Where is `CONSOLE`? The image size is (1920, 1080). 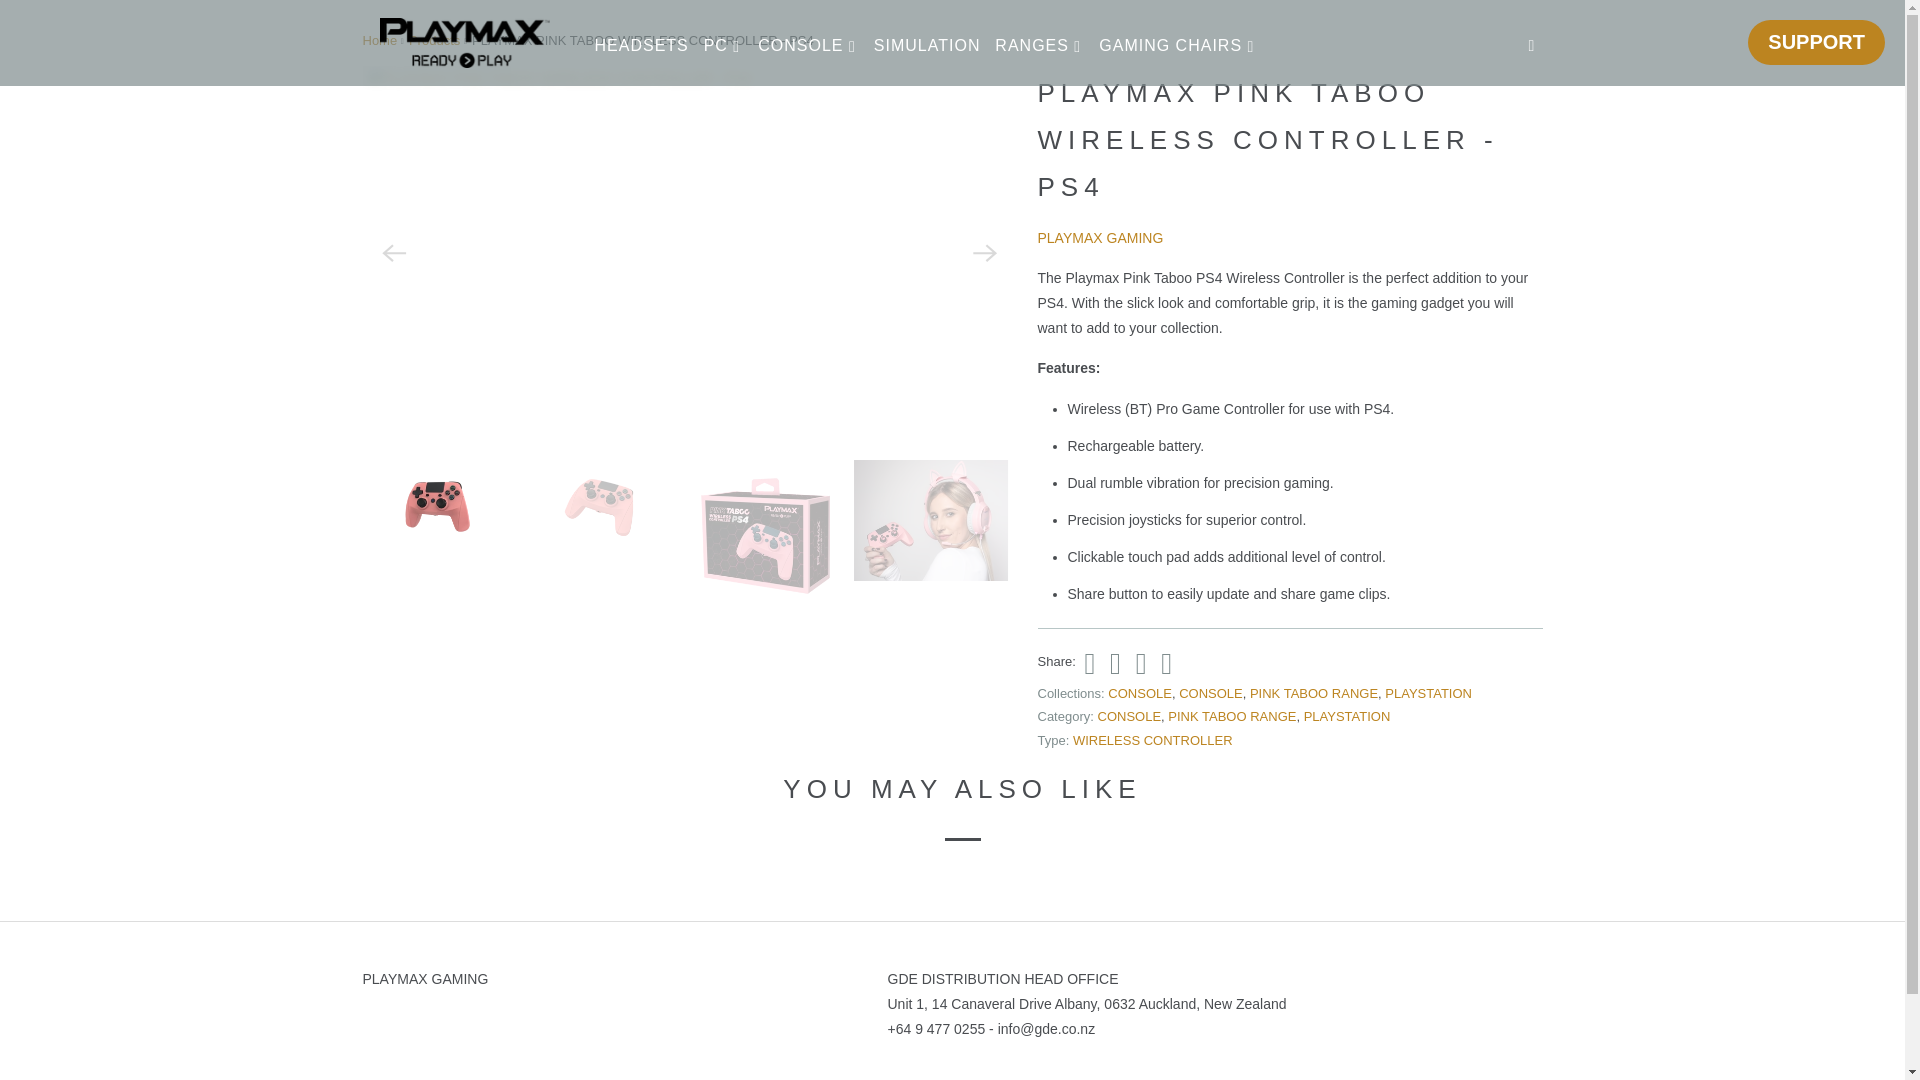 CONSOLE is located at coordinates (1210, 692).